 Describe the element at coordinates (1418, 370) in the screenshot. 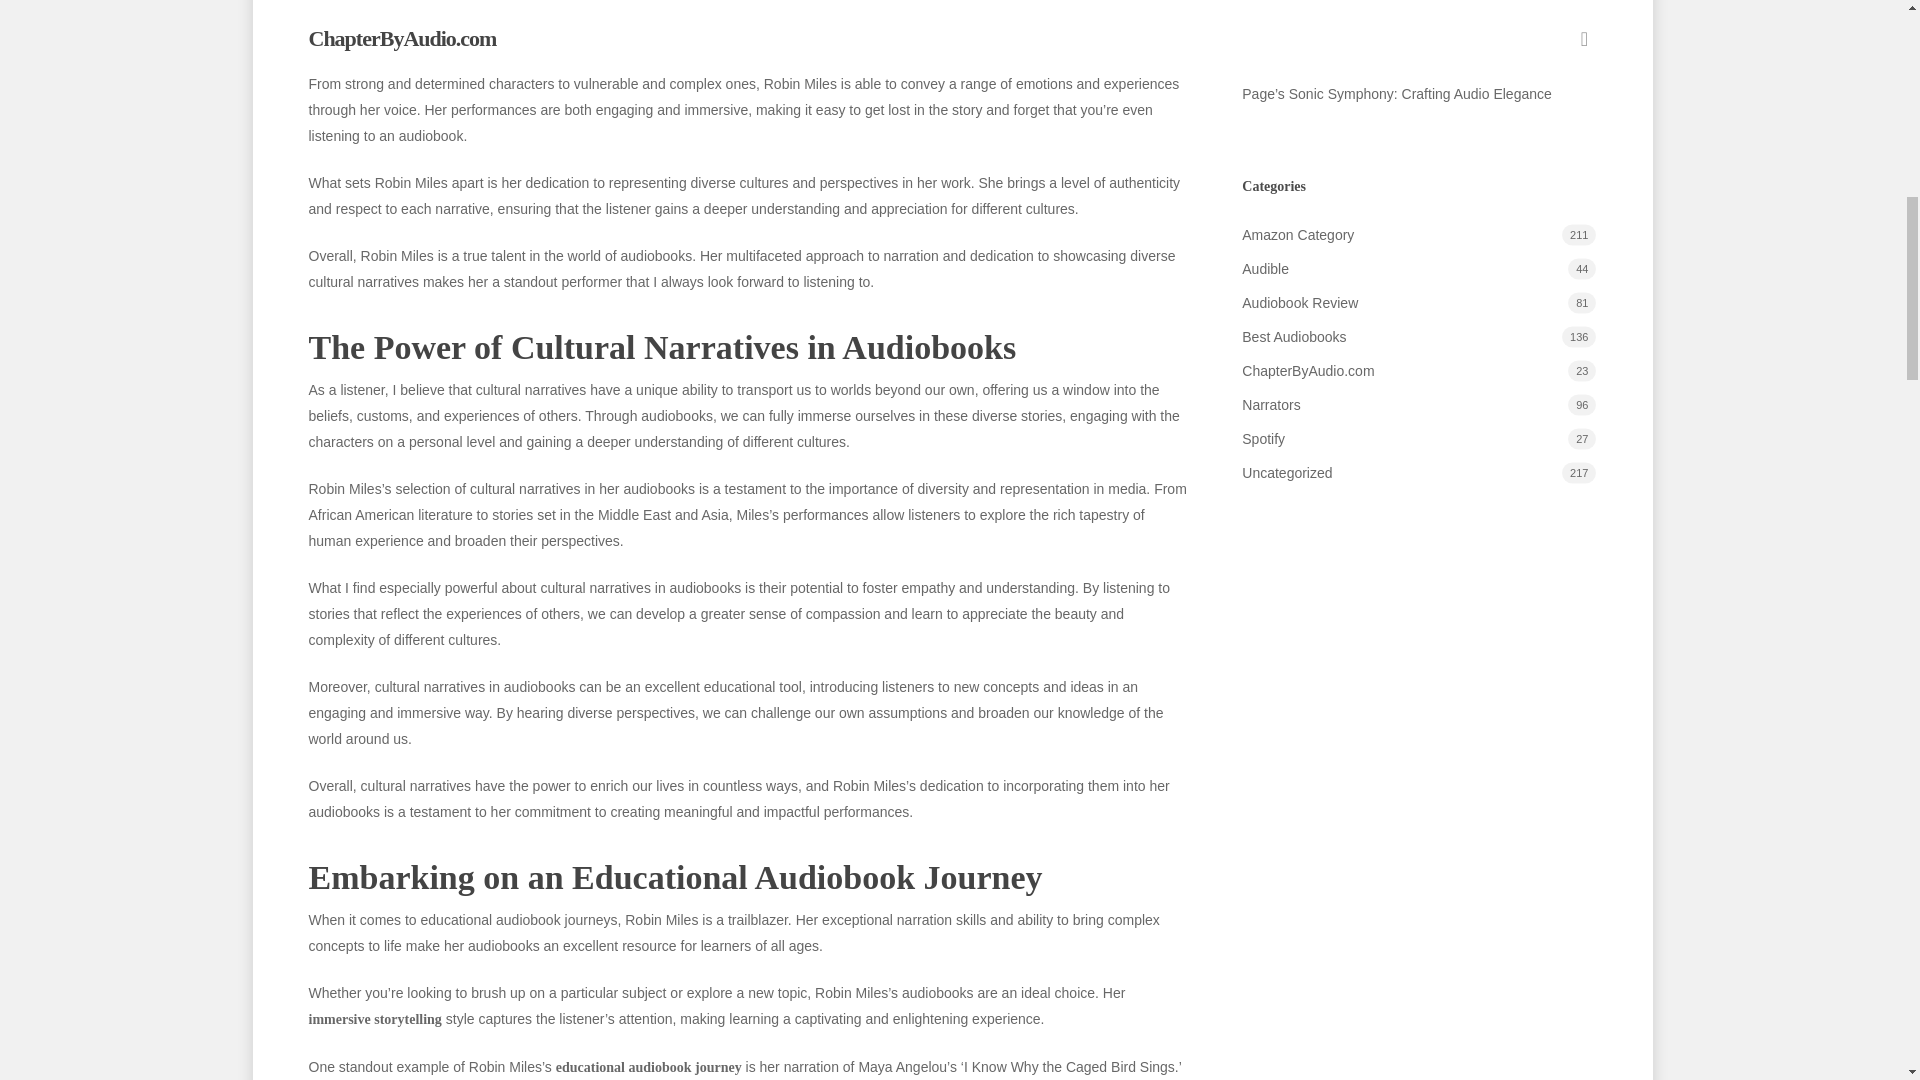

I see `ChapterByAudio.com` at that location.